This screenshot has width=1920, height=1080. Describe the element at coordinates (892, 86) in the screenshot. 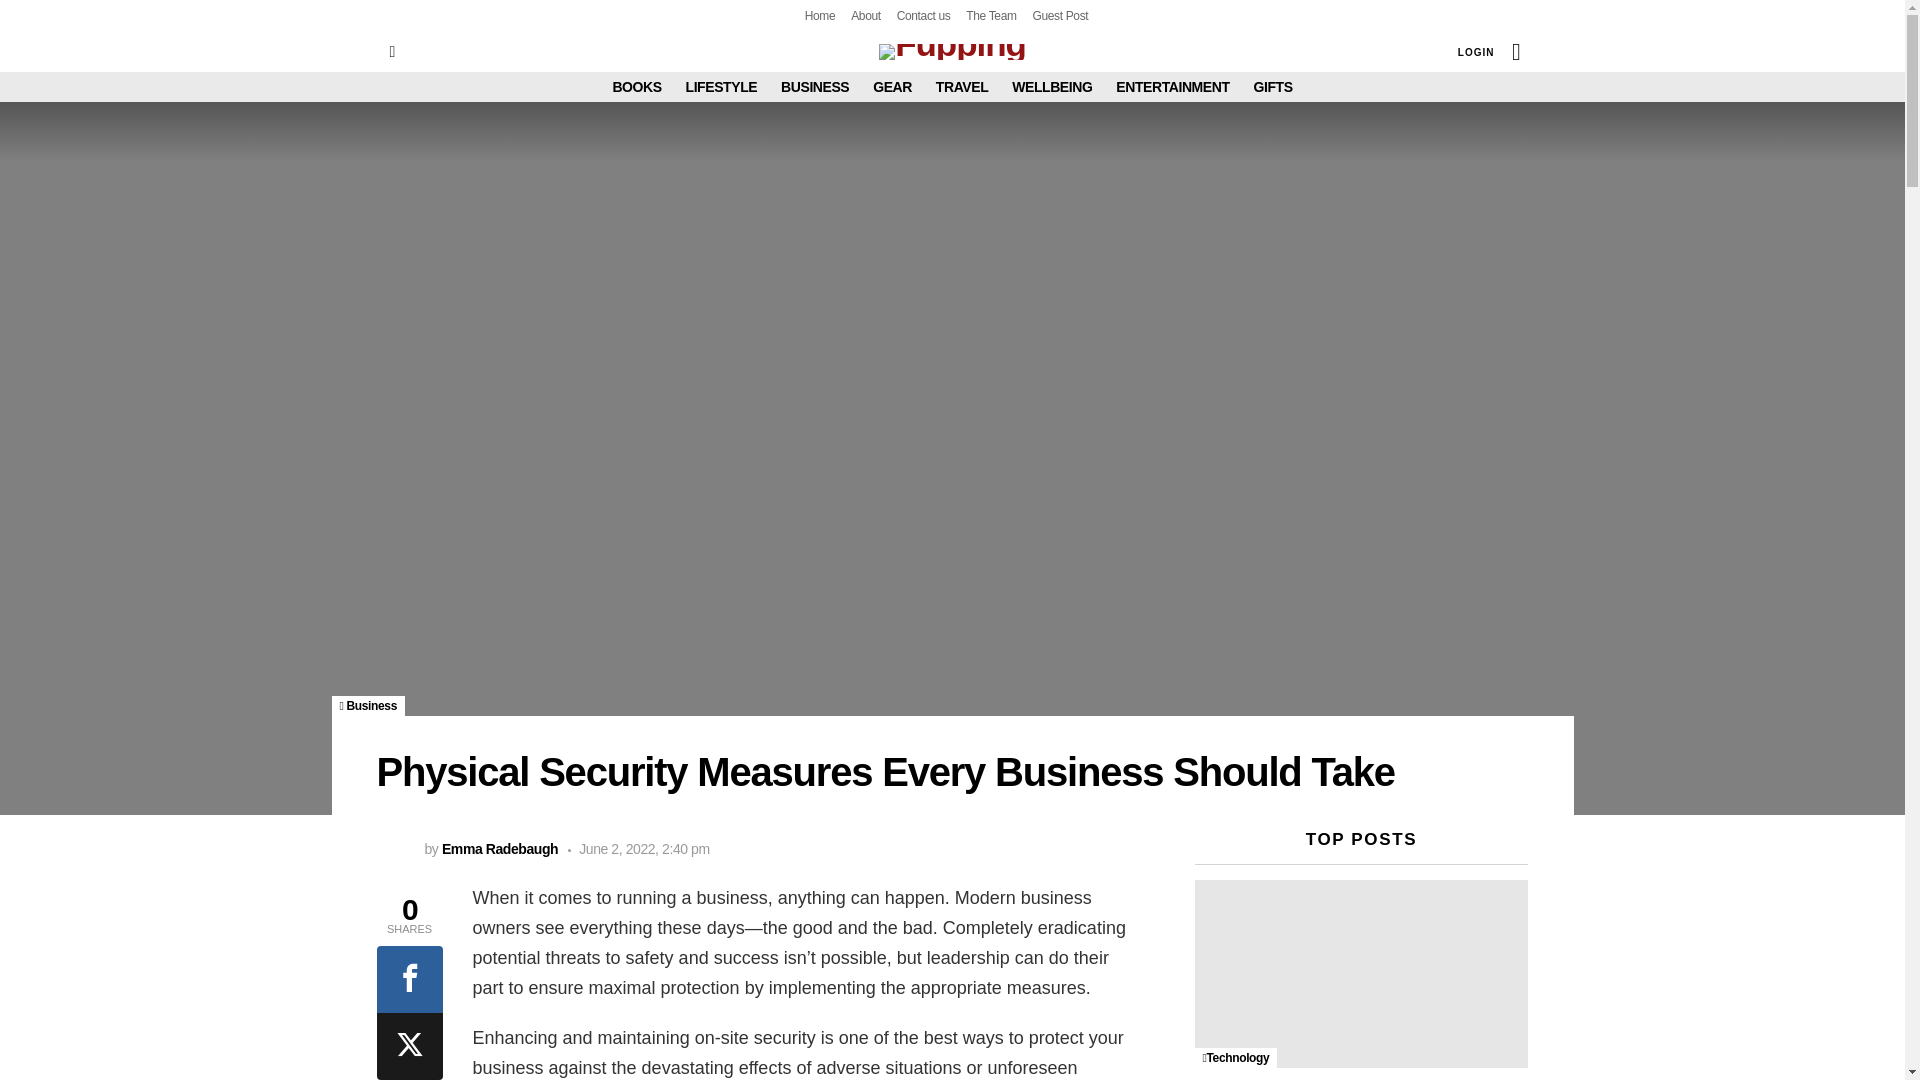

I see `GEAR` at that location.